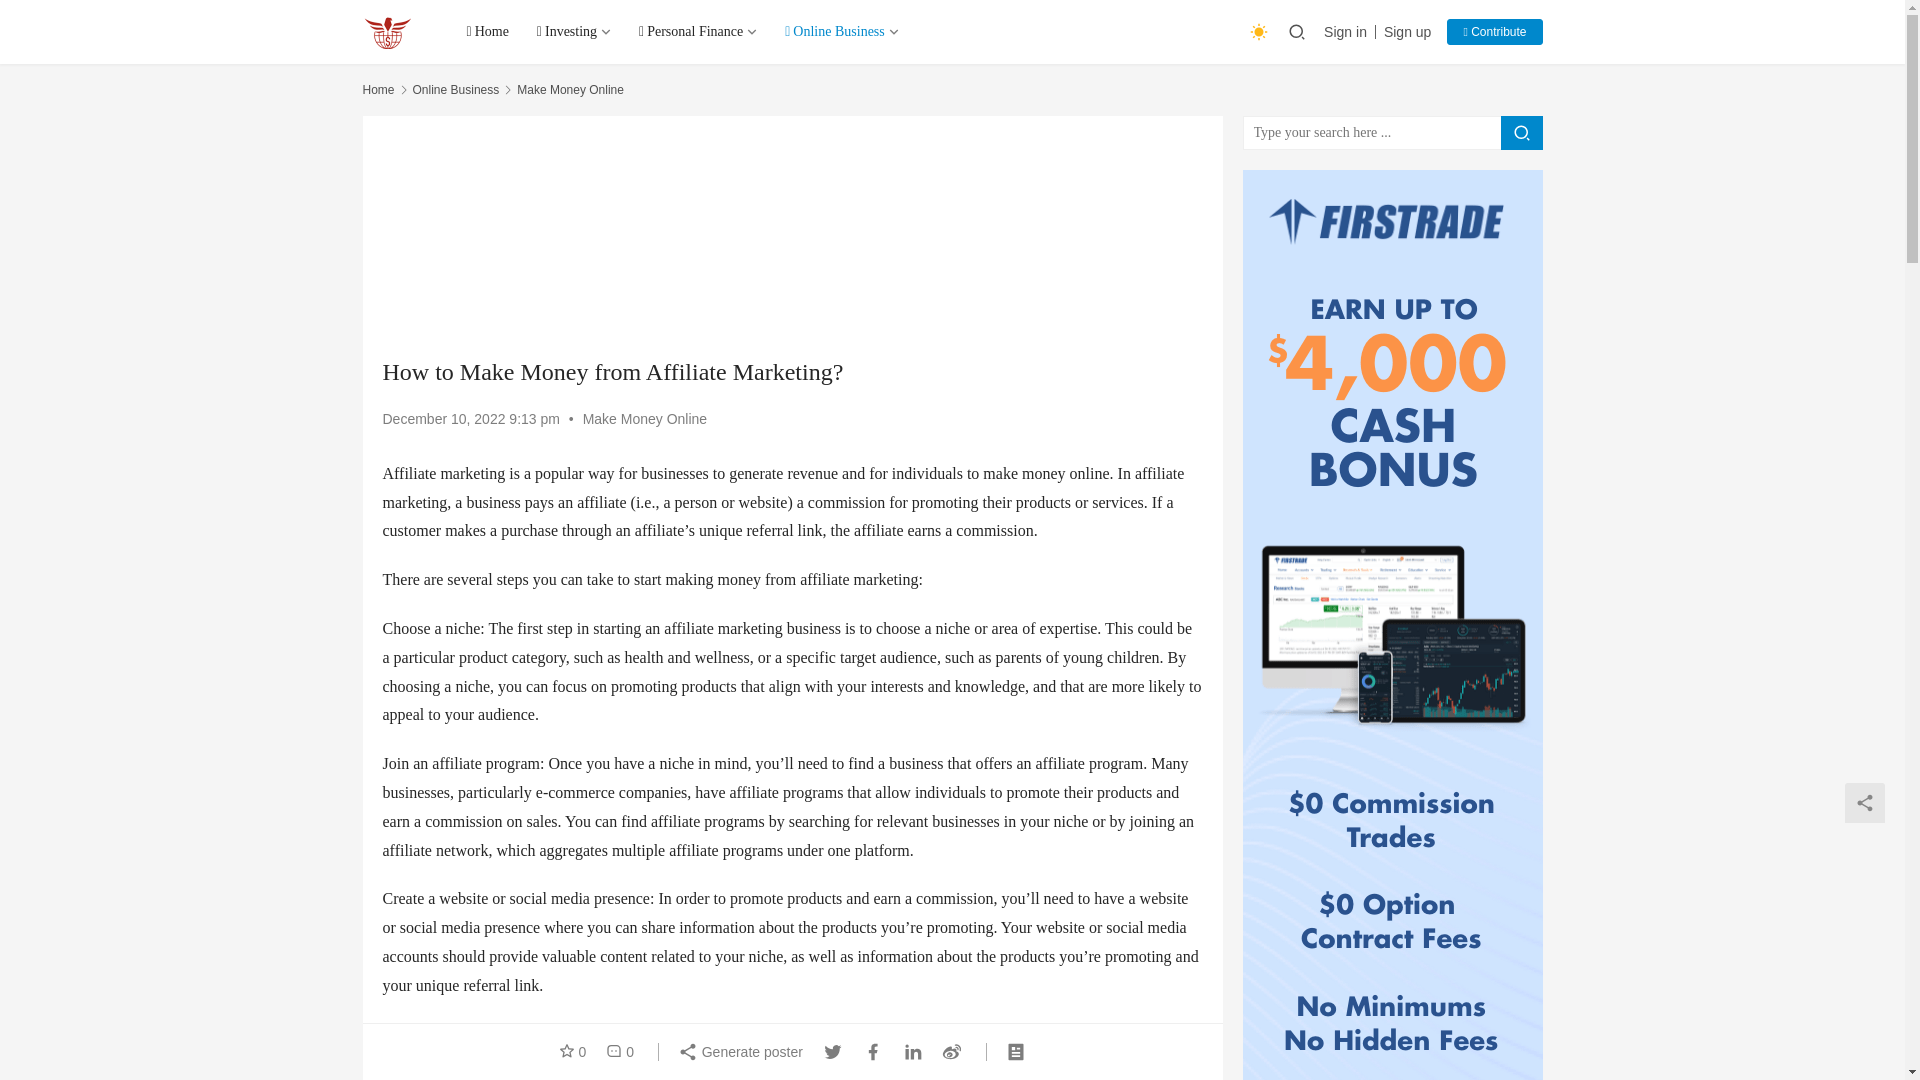 The image size is (1920, 1080). Describe the element at coordinates (570, 90) in the screenshot. I see `Make Money Online` at that location.